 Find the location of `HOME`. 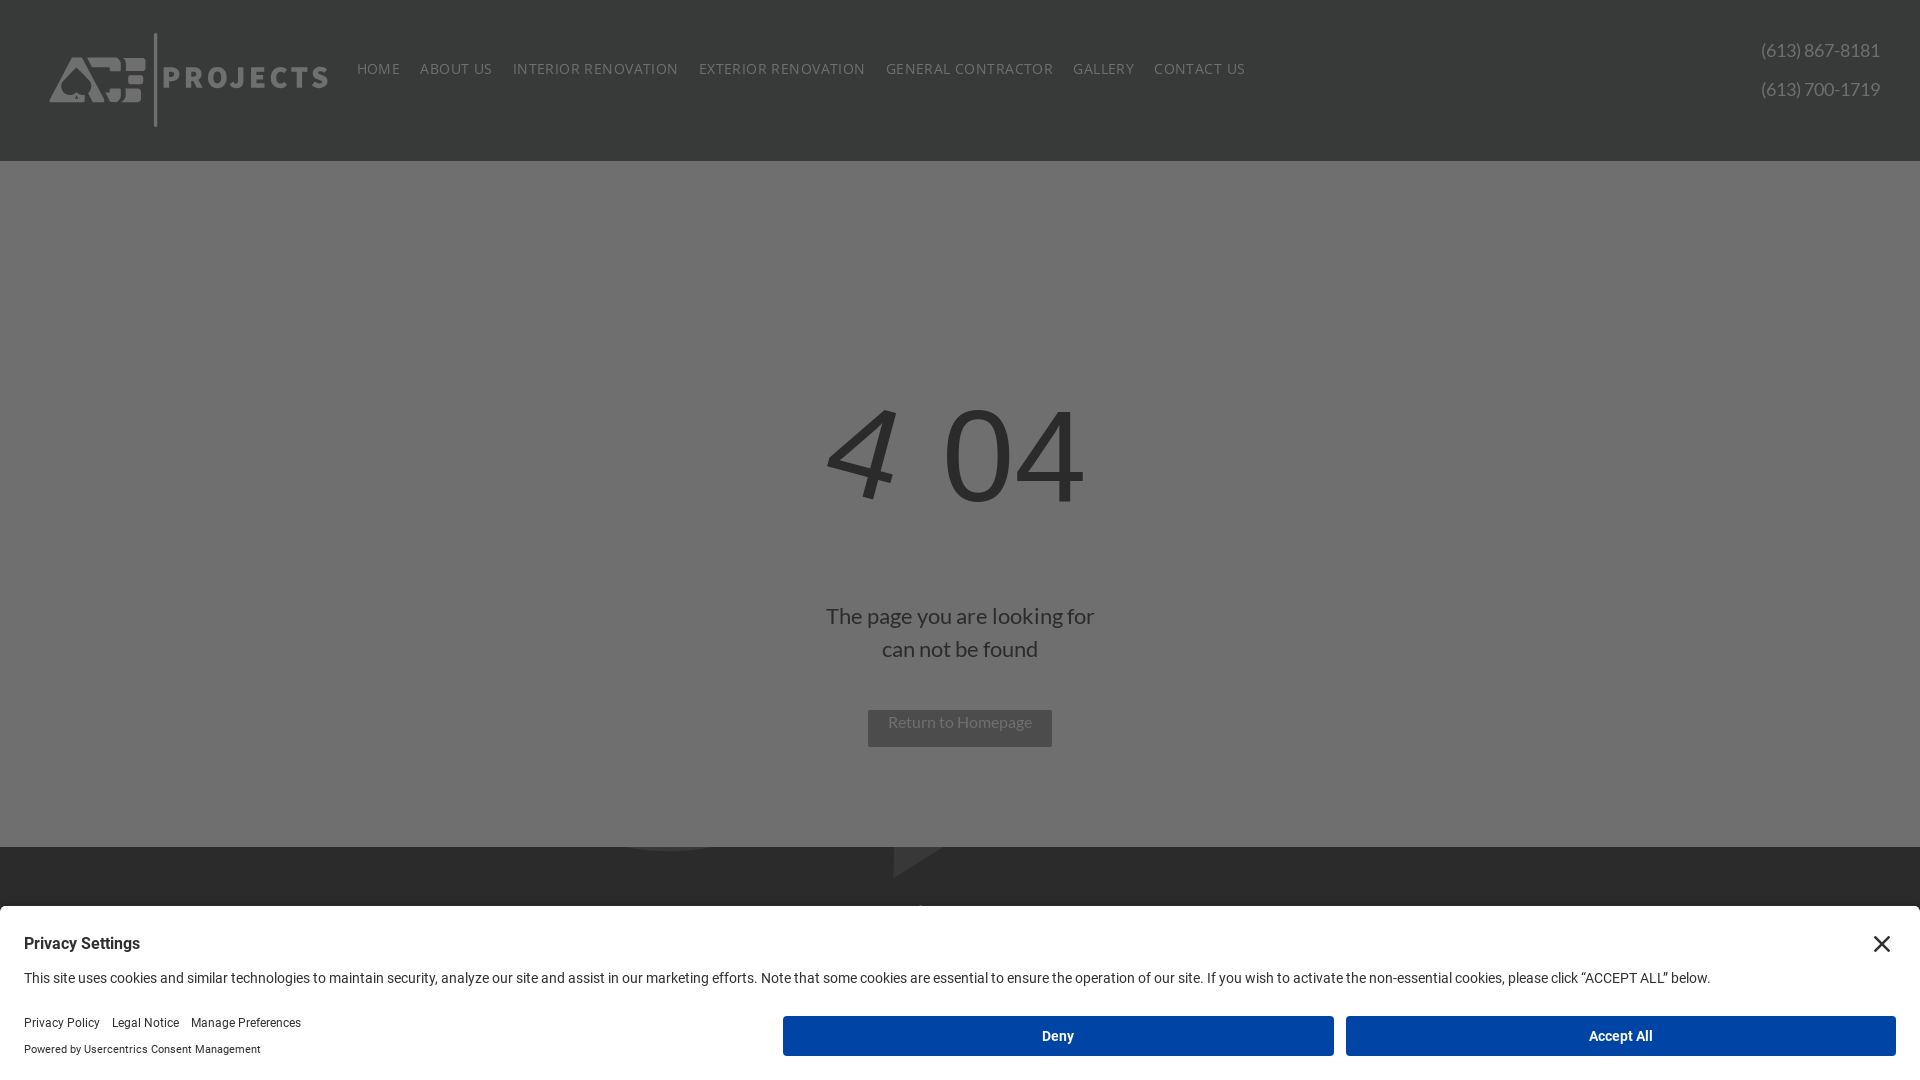

HOME is located at coordinates (379, 68).